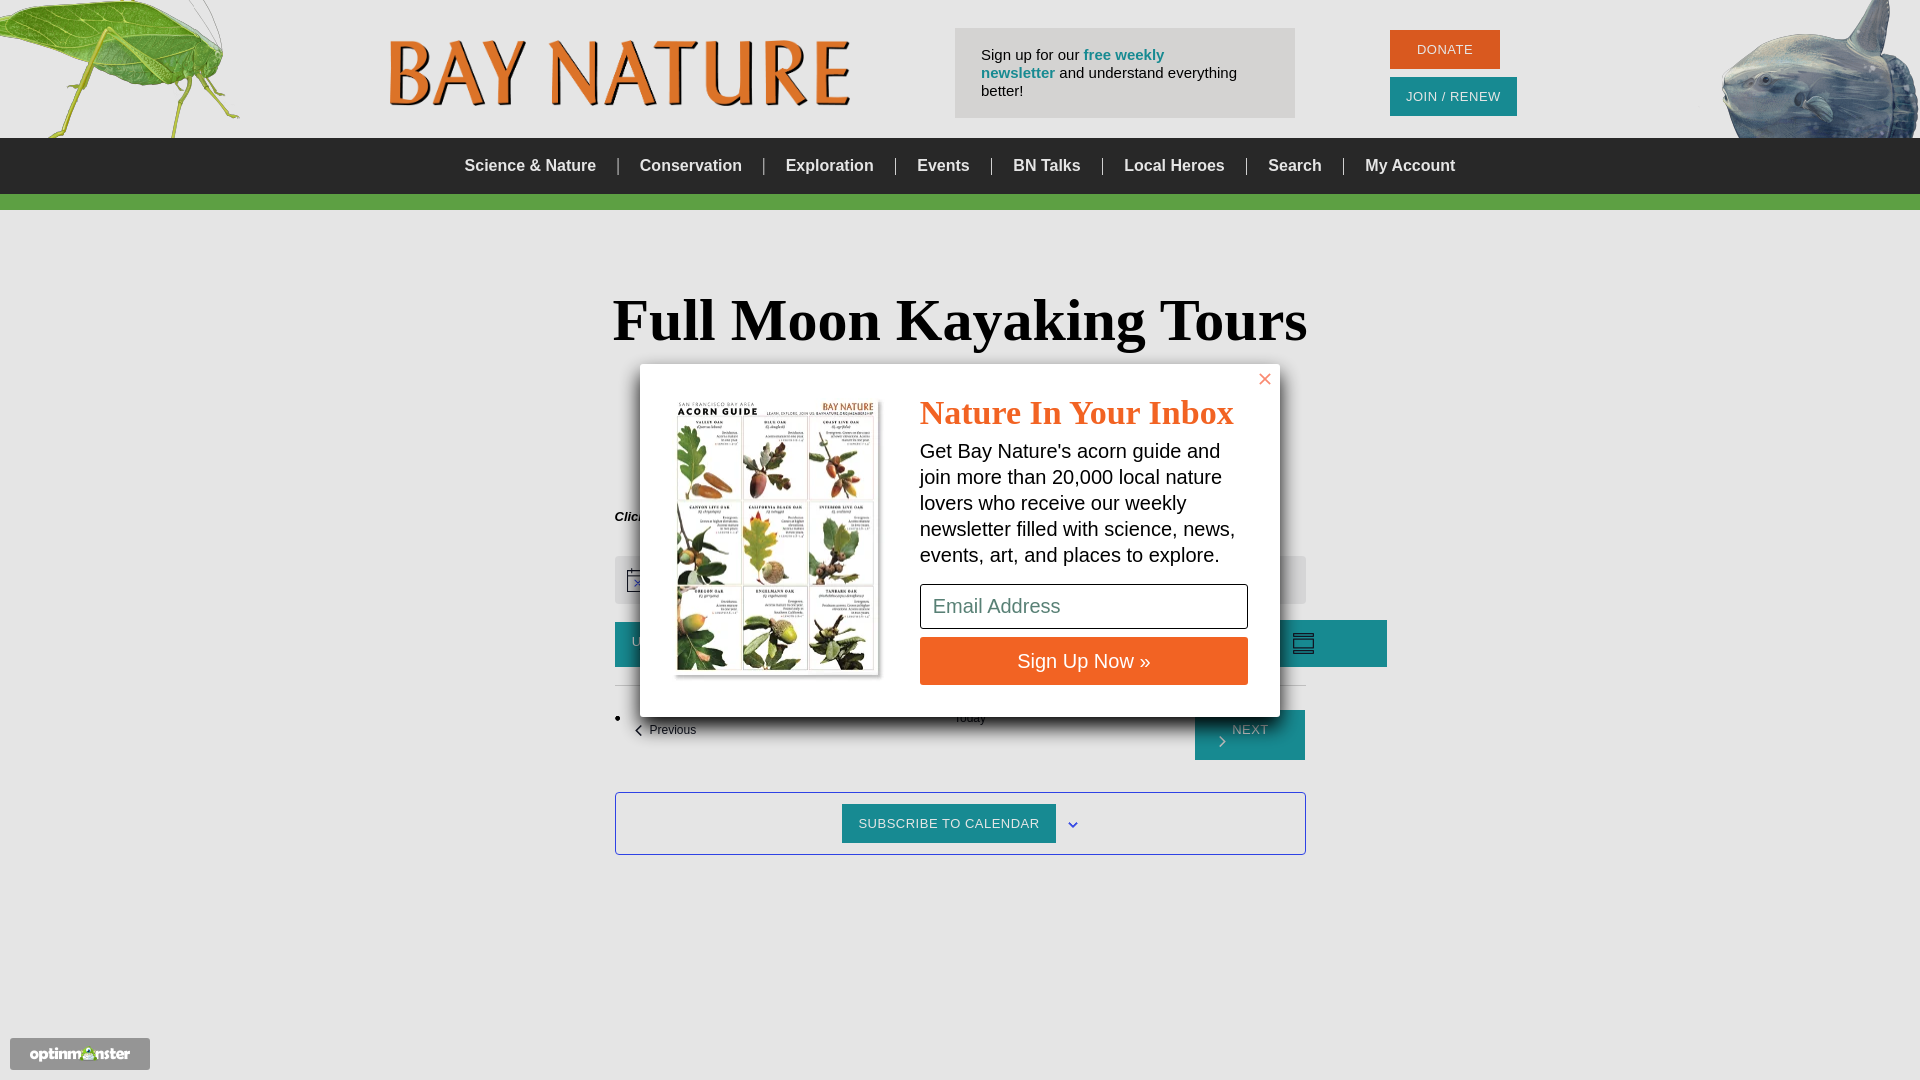 The width and height of the screenshot is (1920, 1080). I want to click on 2024-07-21, so click(974, 400).